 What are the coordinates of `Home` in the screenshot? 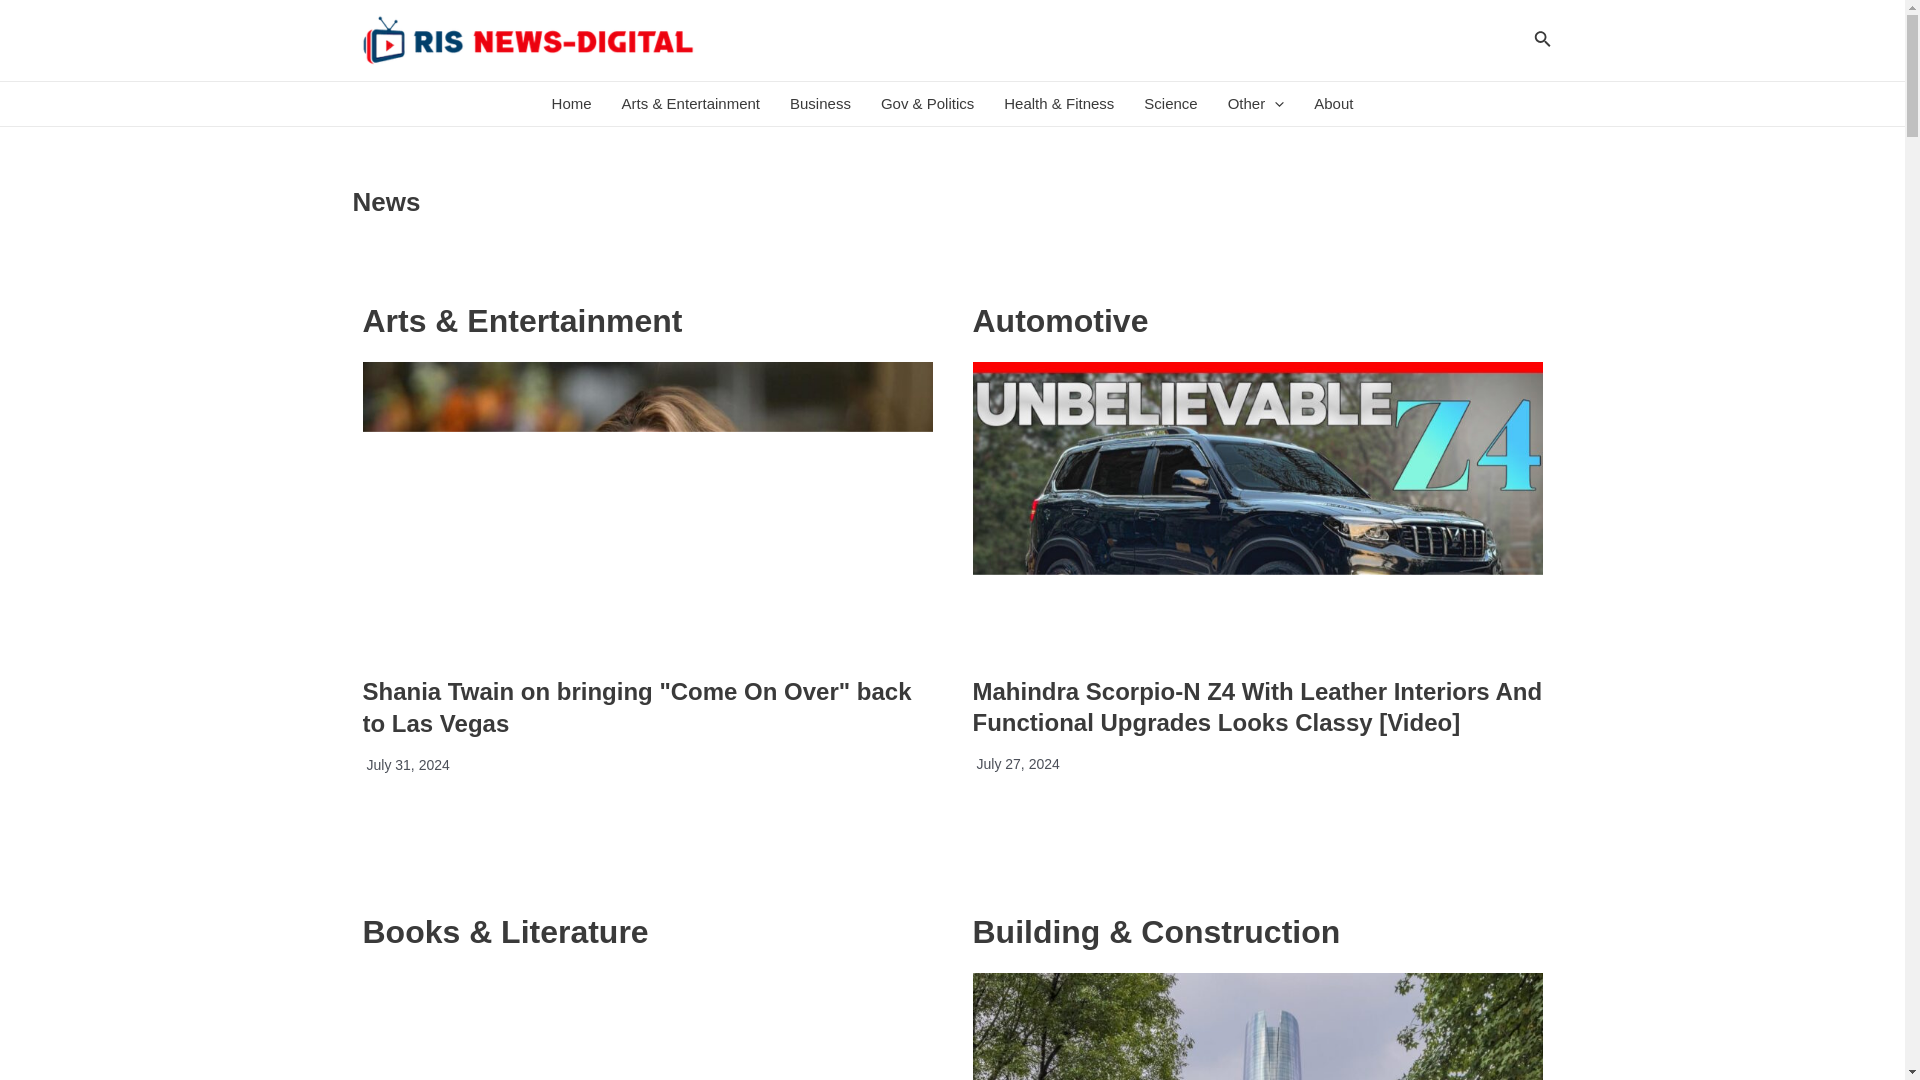 It's located at (572, 104).